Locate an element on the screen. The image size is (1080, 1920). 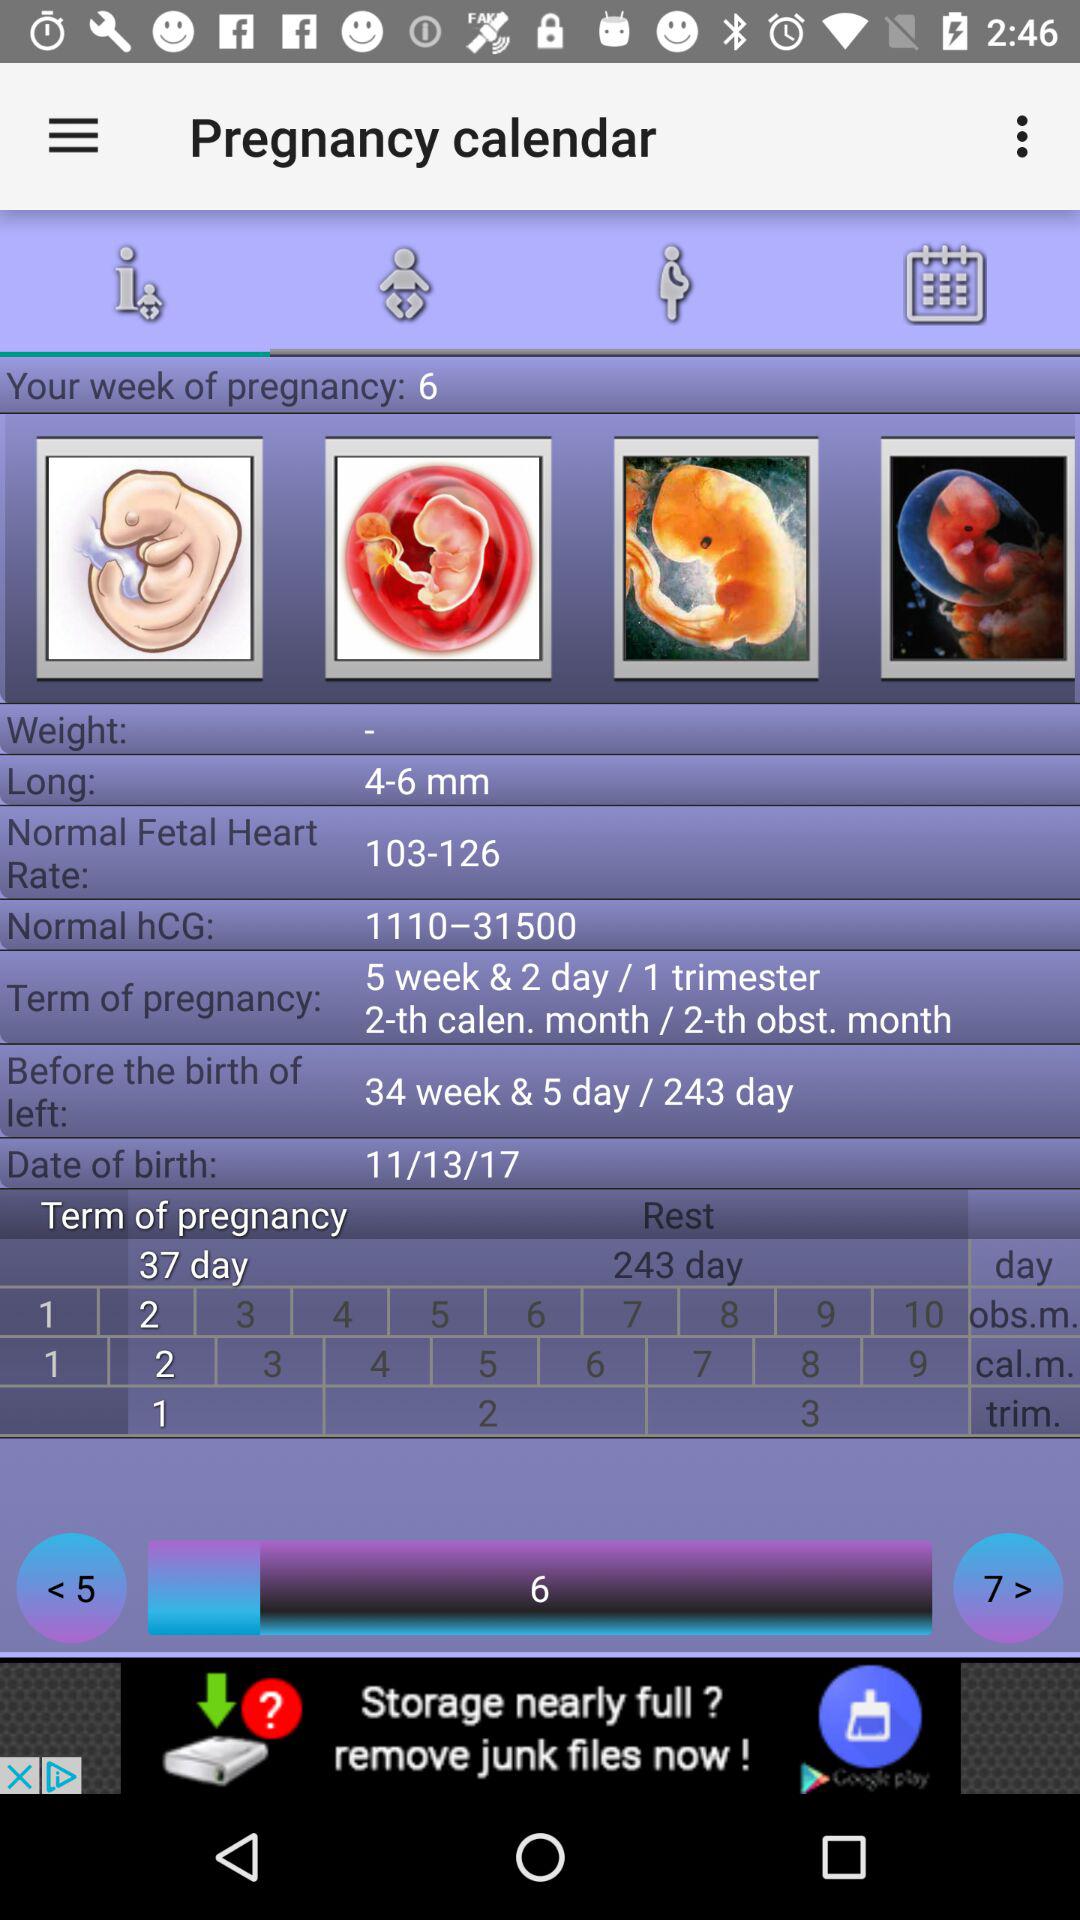
scan page is located at coordinates (438, 558).